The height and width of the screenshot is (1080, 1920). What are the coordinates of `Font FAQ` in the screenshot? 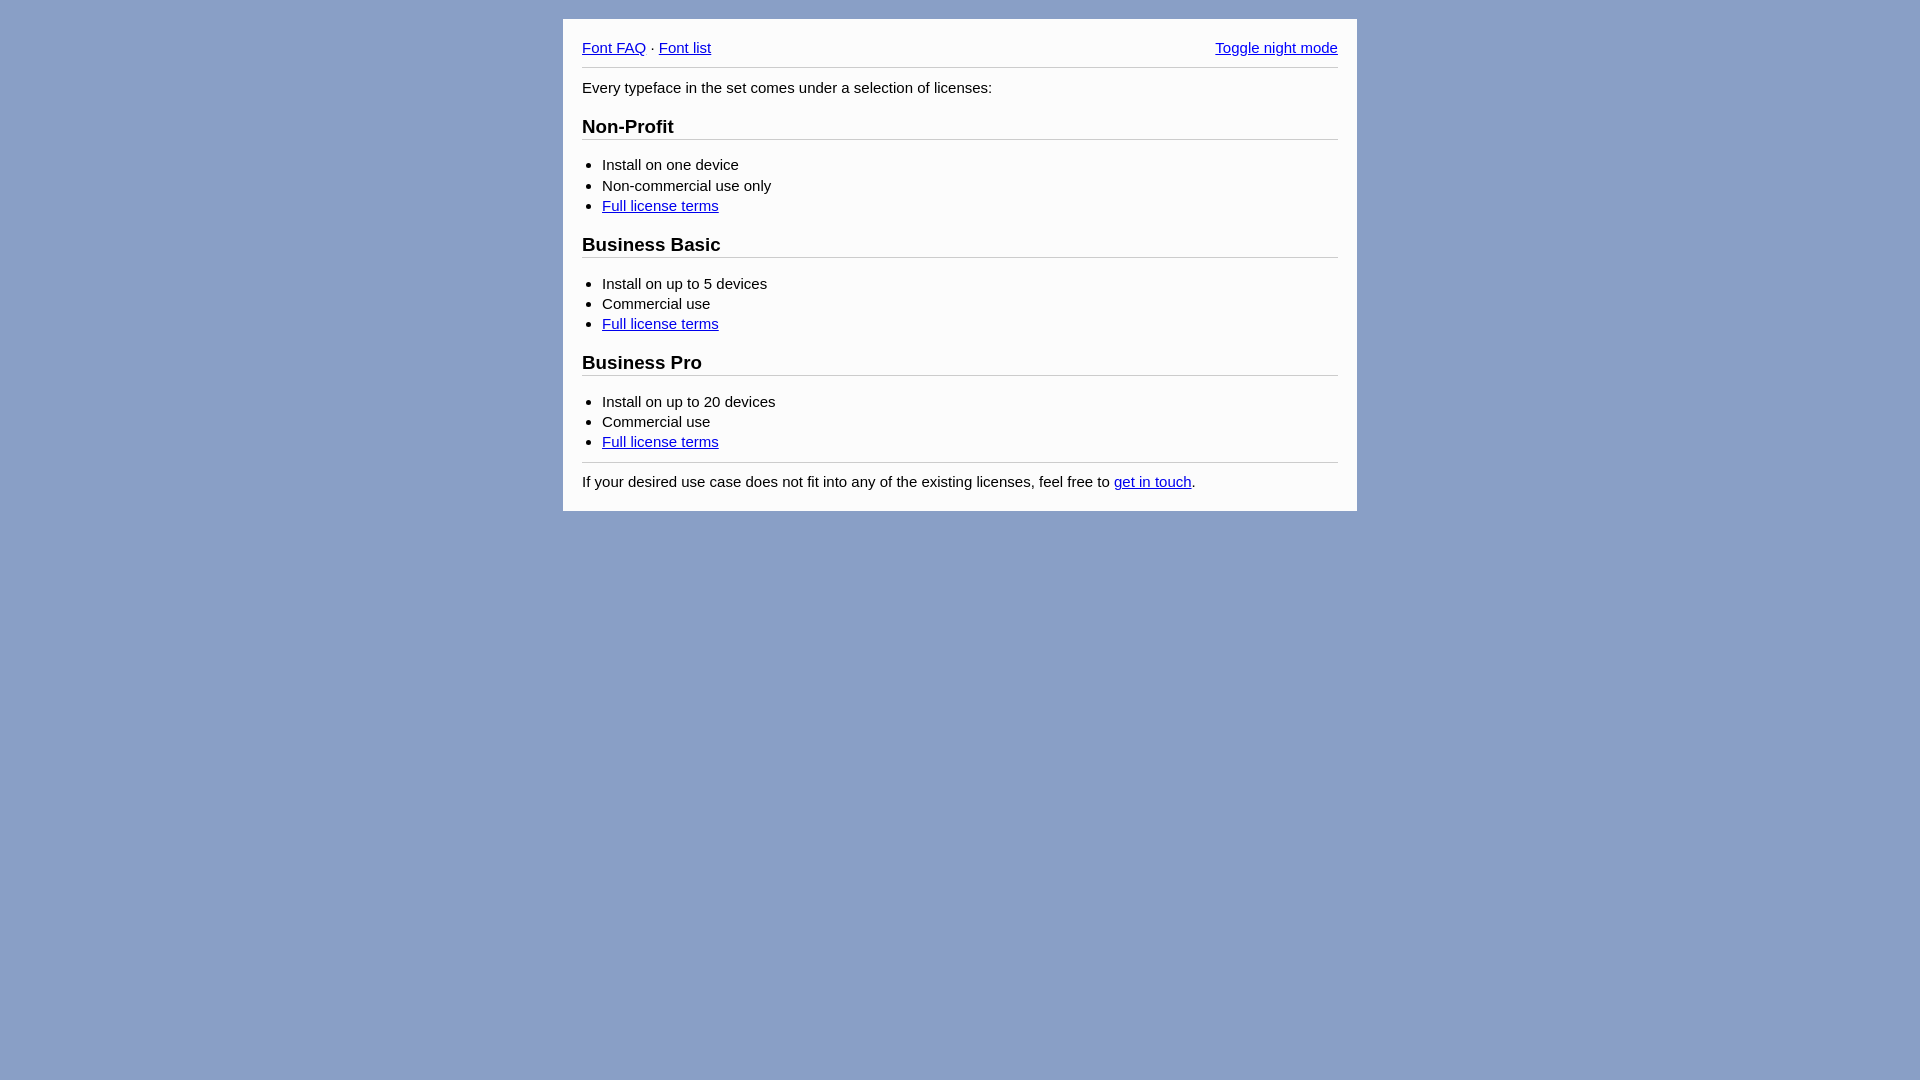 It's located at (614, 47).